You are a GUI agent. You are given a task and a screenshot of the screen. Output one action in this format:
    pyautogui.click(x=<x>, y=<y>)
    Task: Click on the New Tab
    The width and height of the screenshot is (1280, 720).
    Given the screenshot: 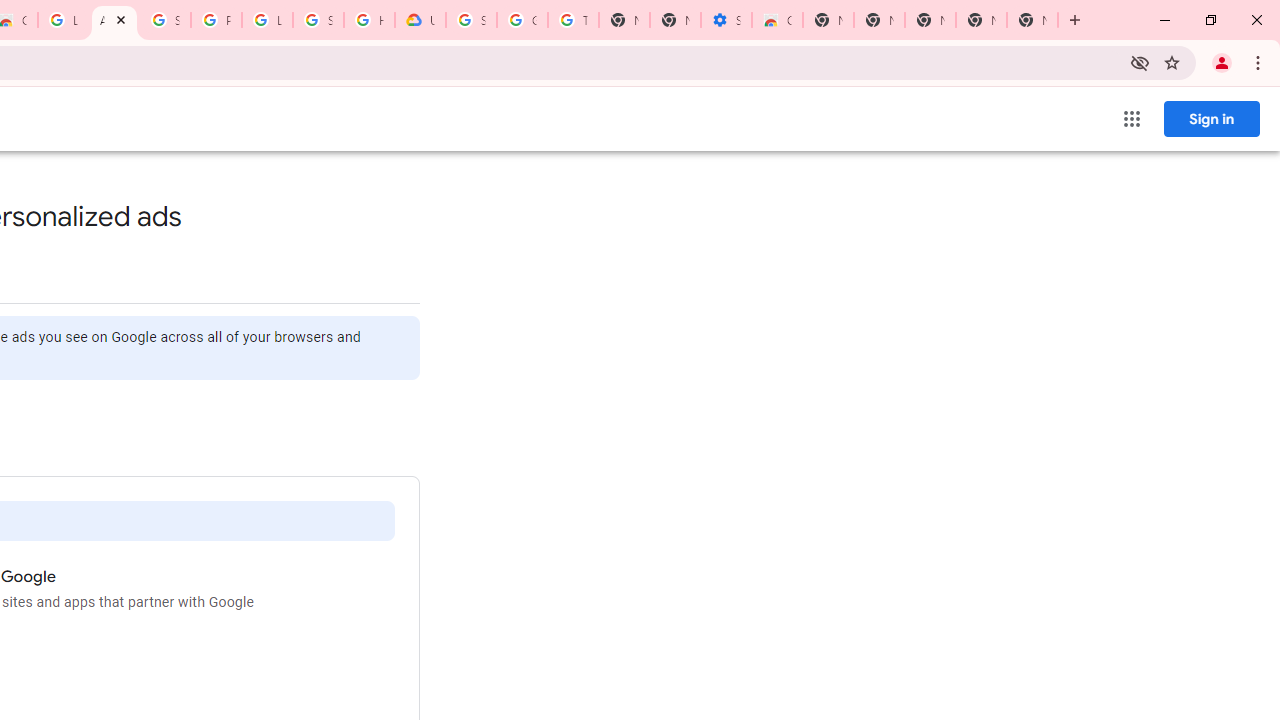 What is the action you would take?
    pyautogui.click(x=828, y=20)
    